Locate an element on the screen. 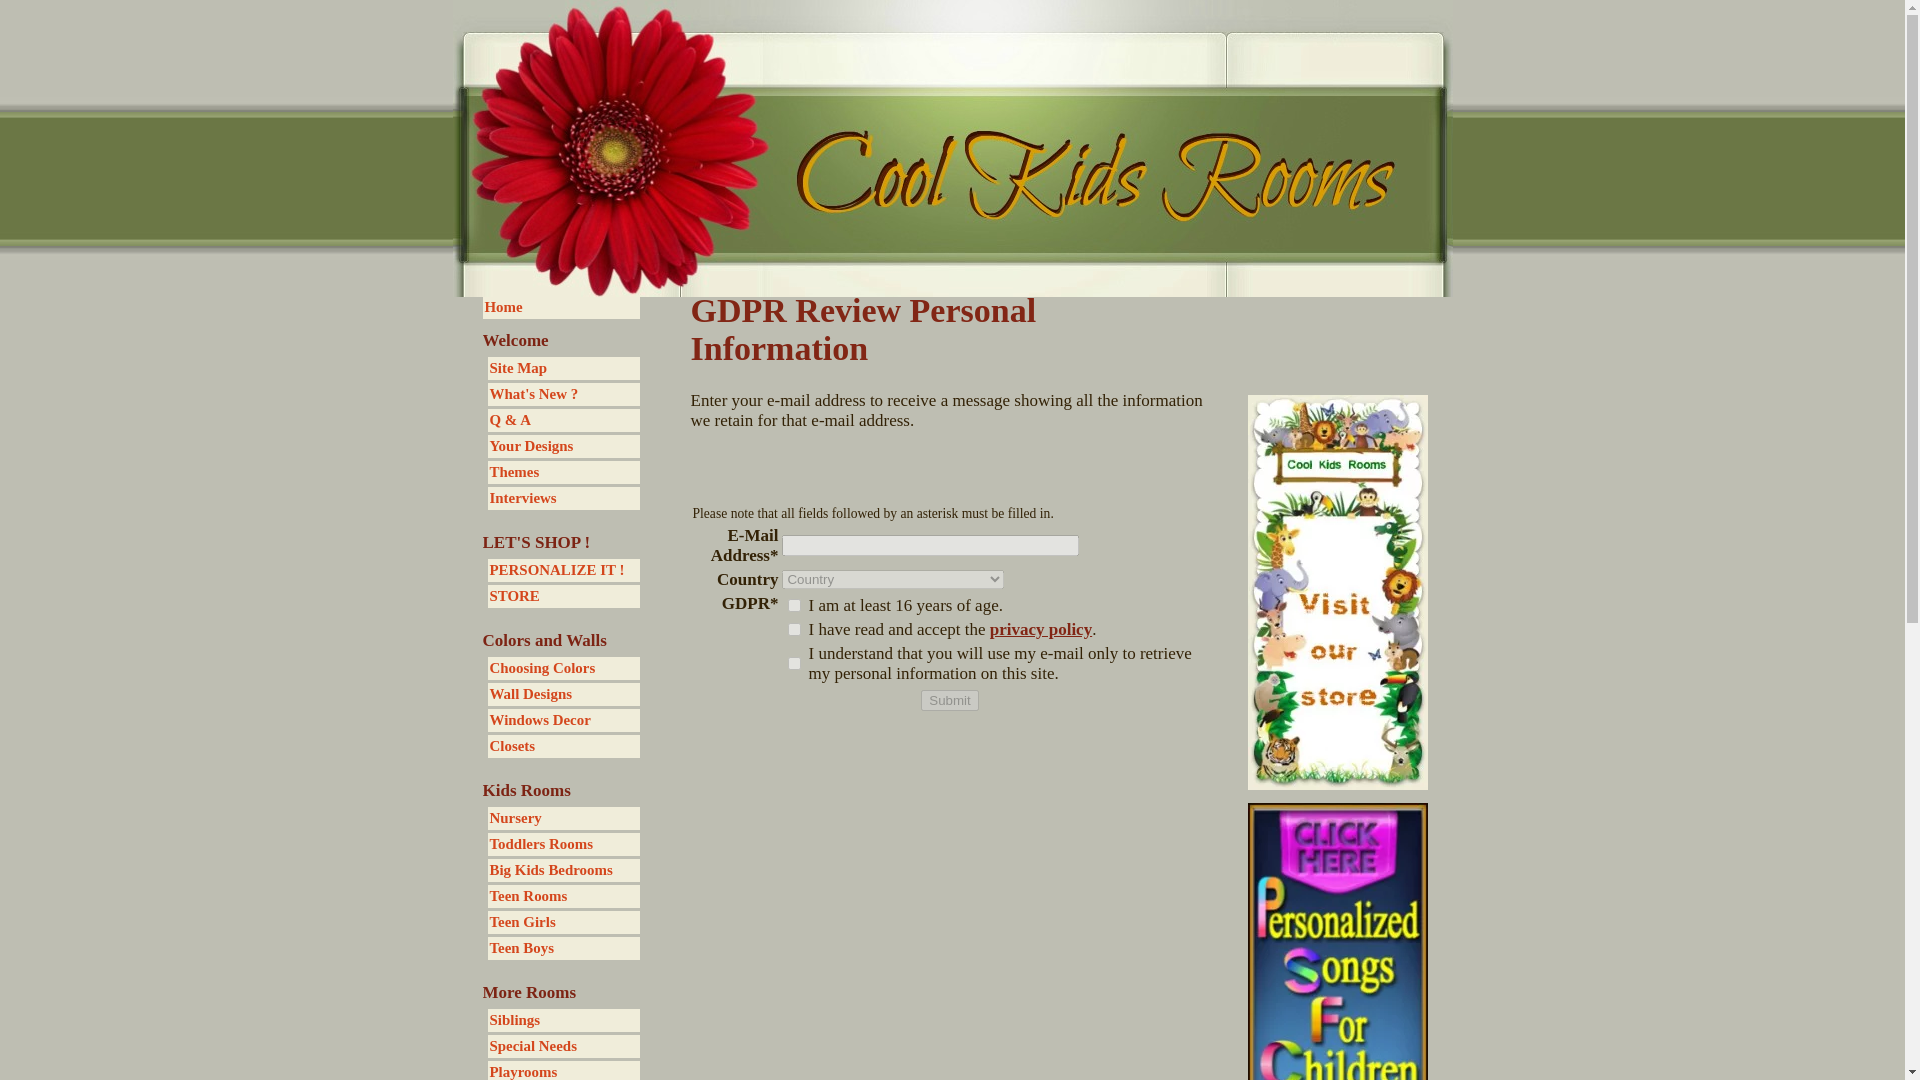 This screenshot has height=1080, width=1920. STORE is located at coordinates (563, 596).